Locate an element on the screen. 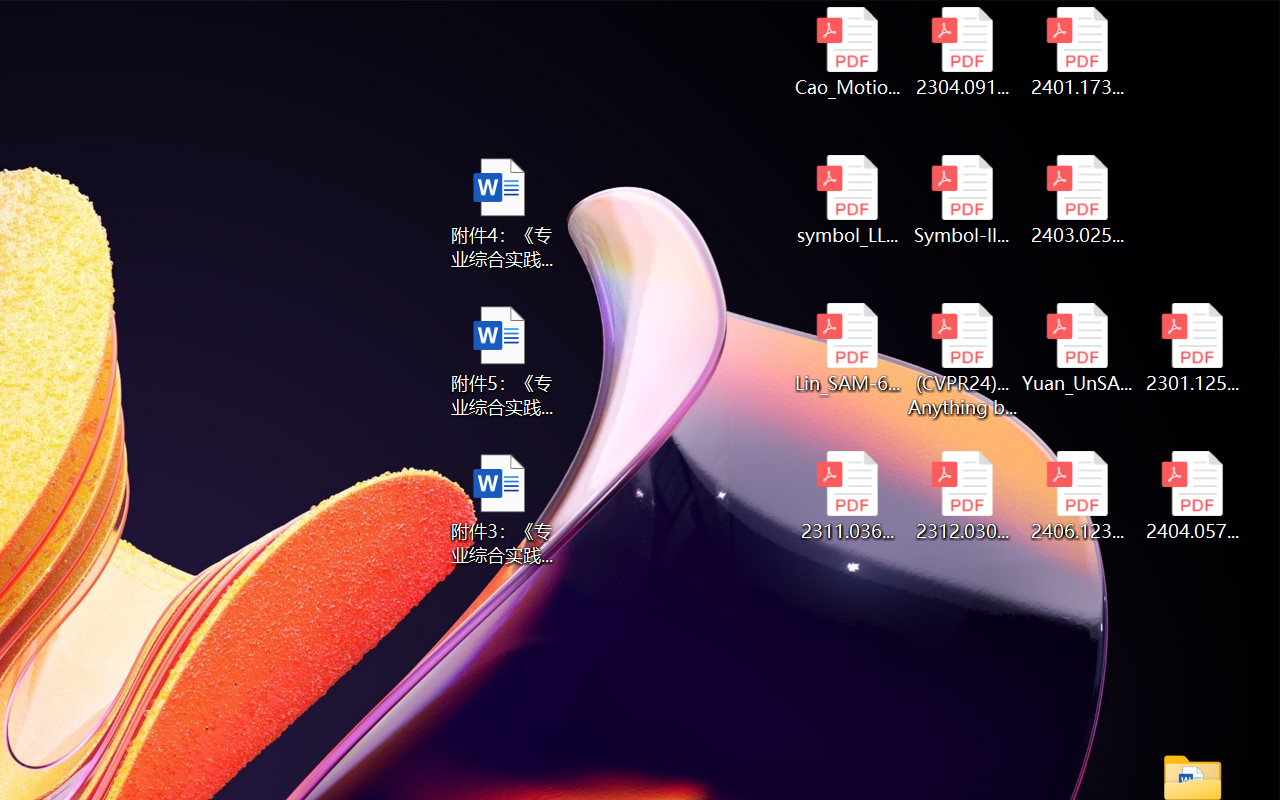 The image size is (1280, 800). 2311.03658v2.pdf is located at coordinates (846, 496).